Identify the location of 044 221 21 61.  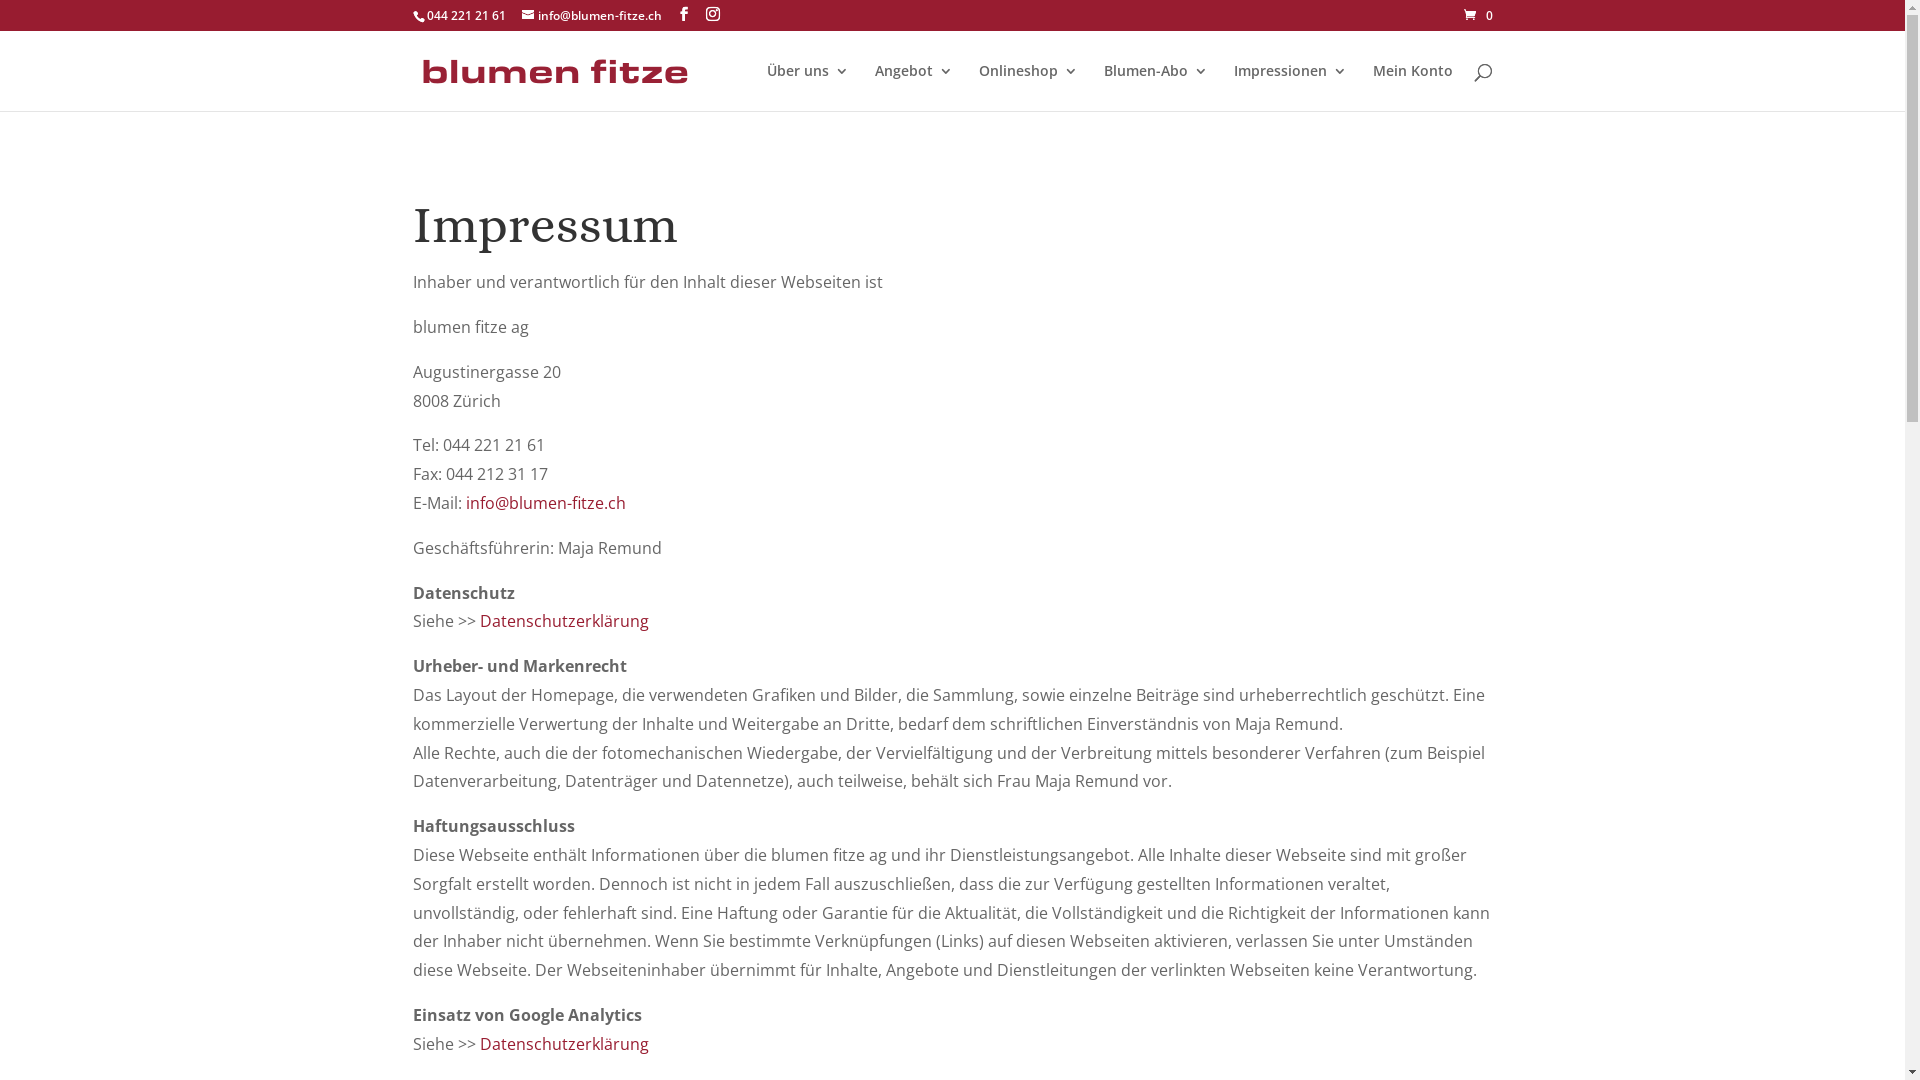
(465, 16).